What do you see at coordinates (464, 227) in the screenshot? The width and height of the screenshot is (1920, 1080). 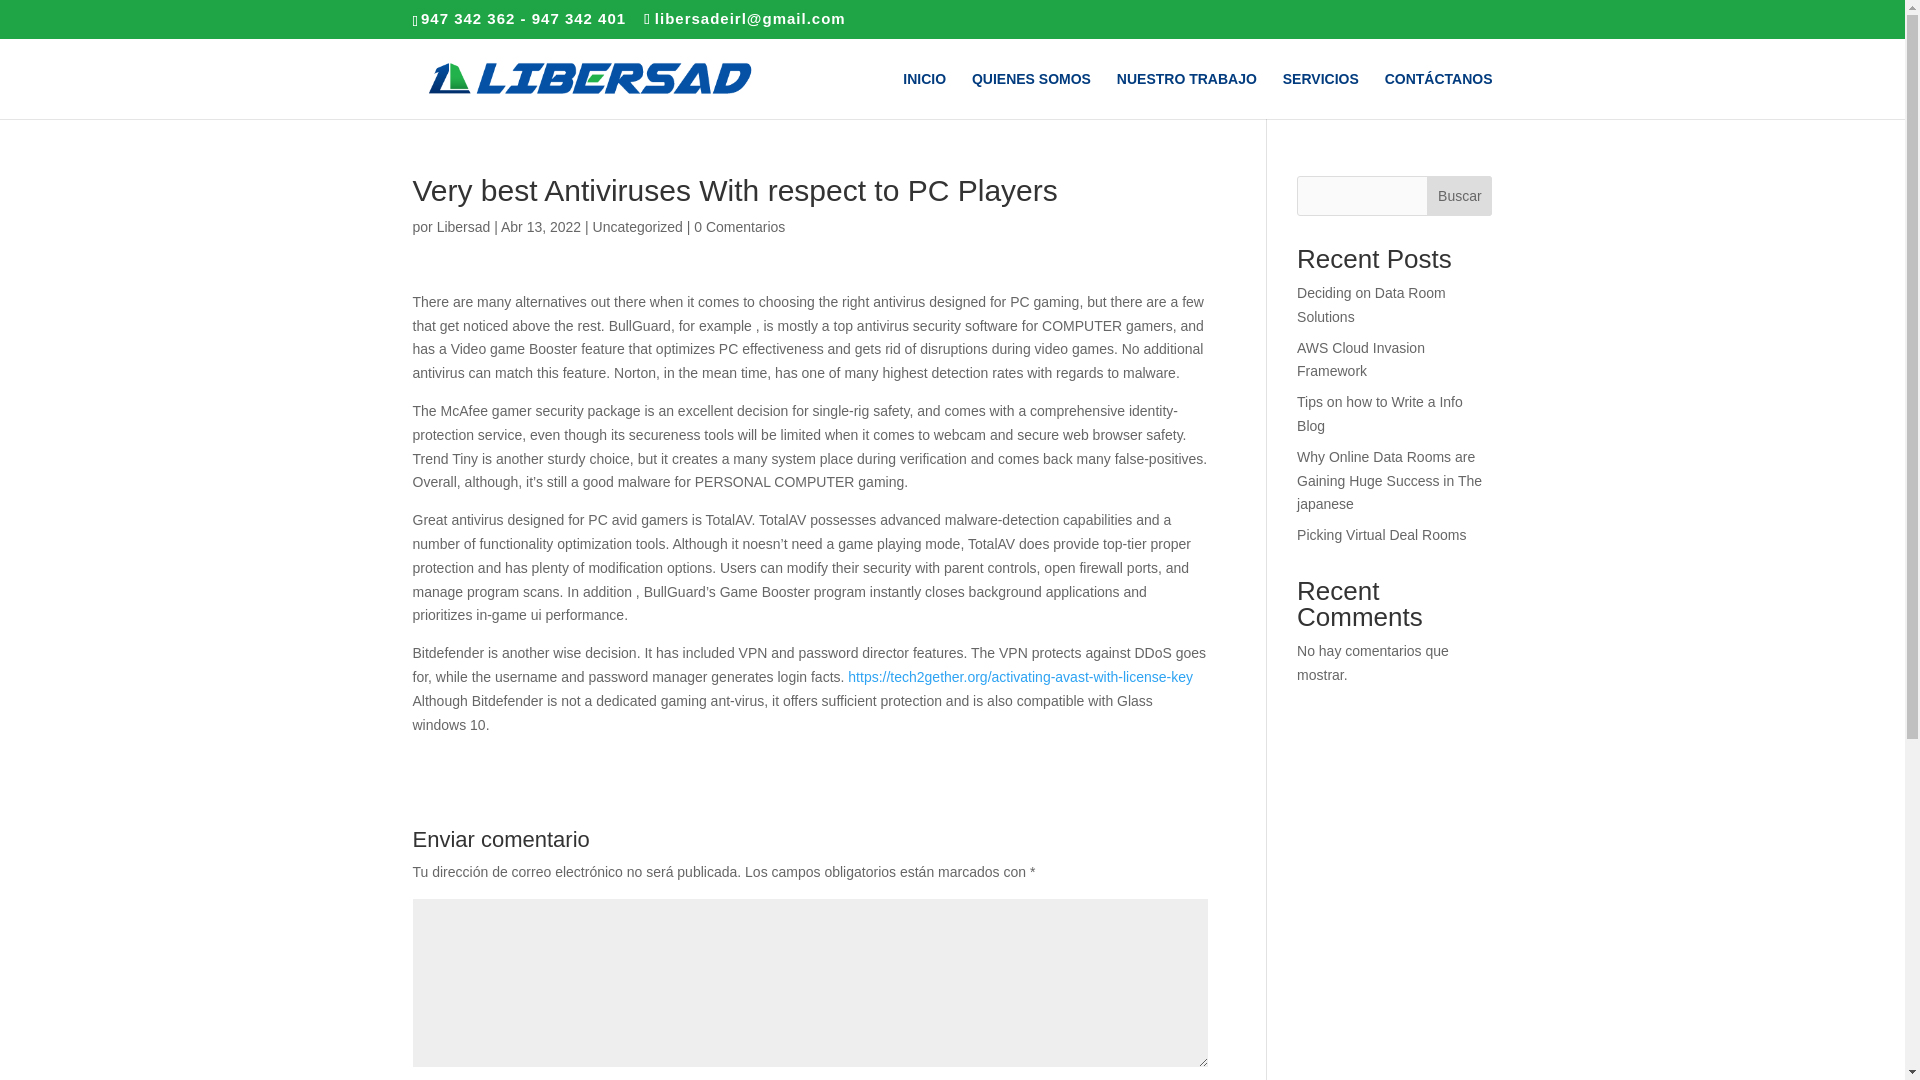 I see `Libersad` at bounding box center [464, 227].